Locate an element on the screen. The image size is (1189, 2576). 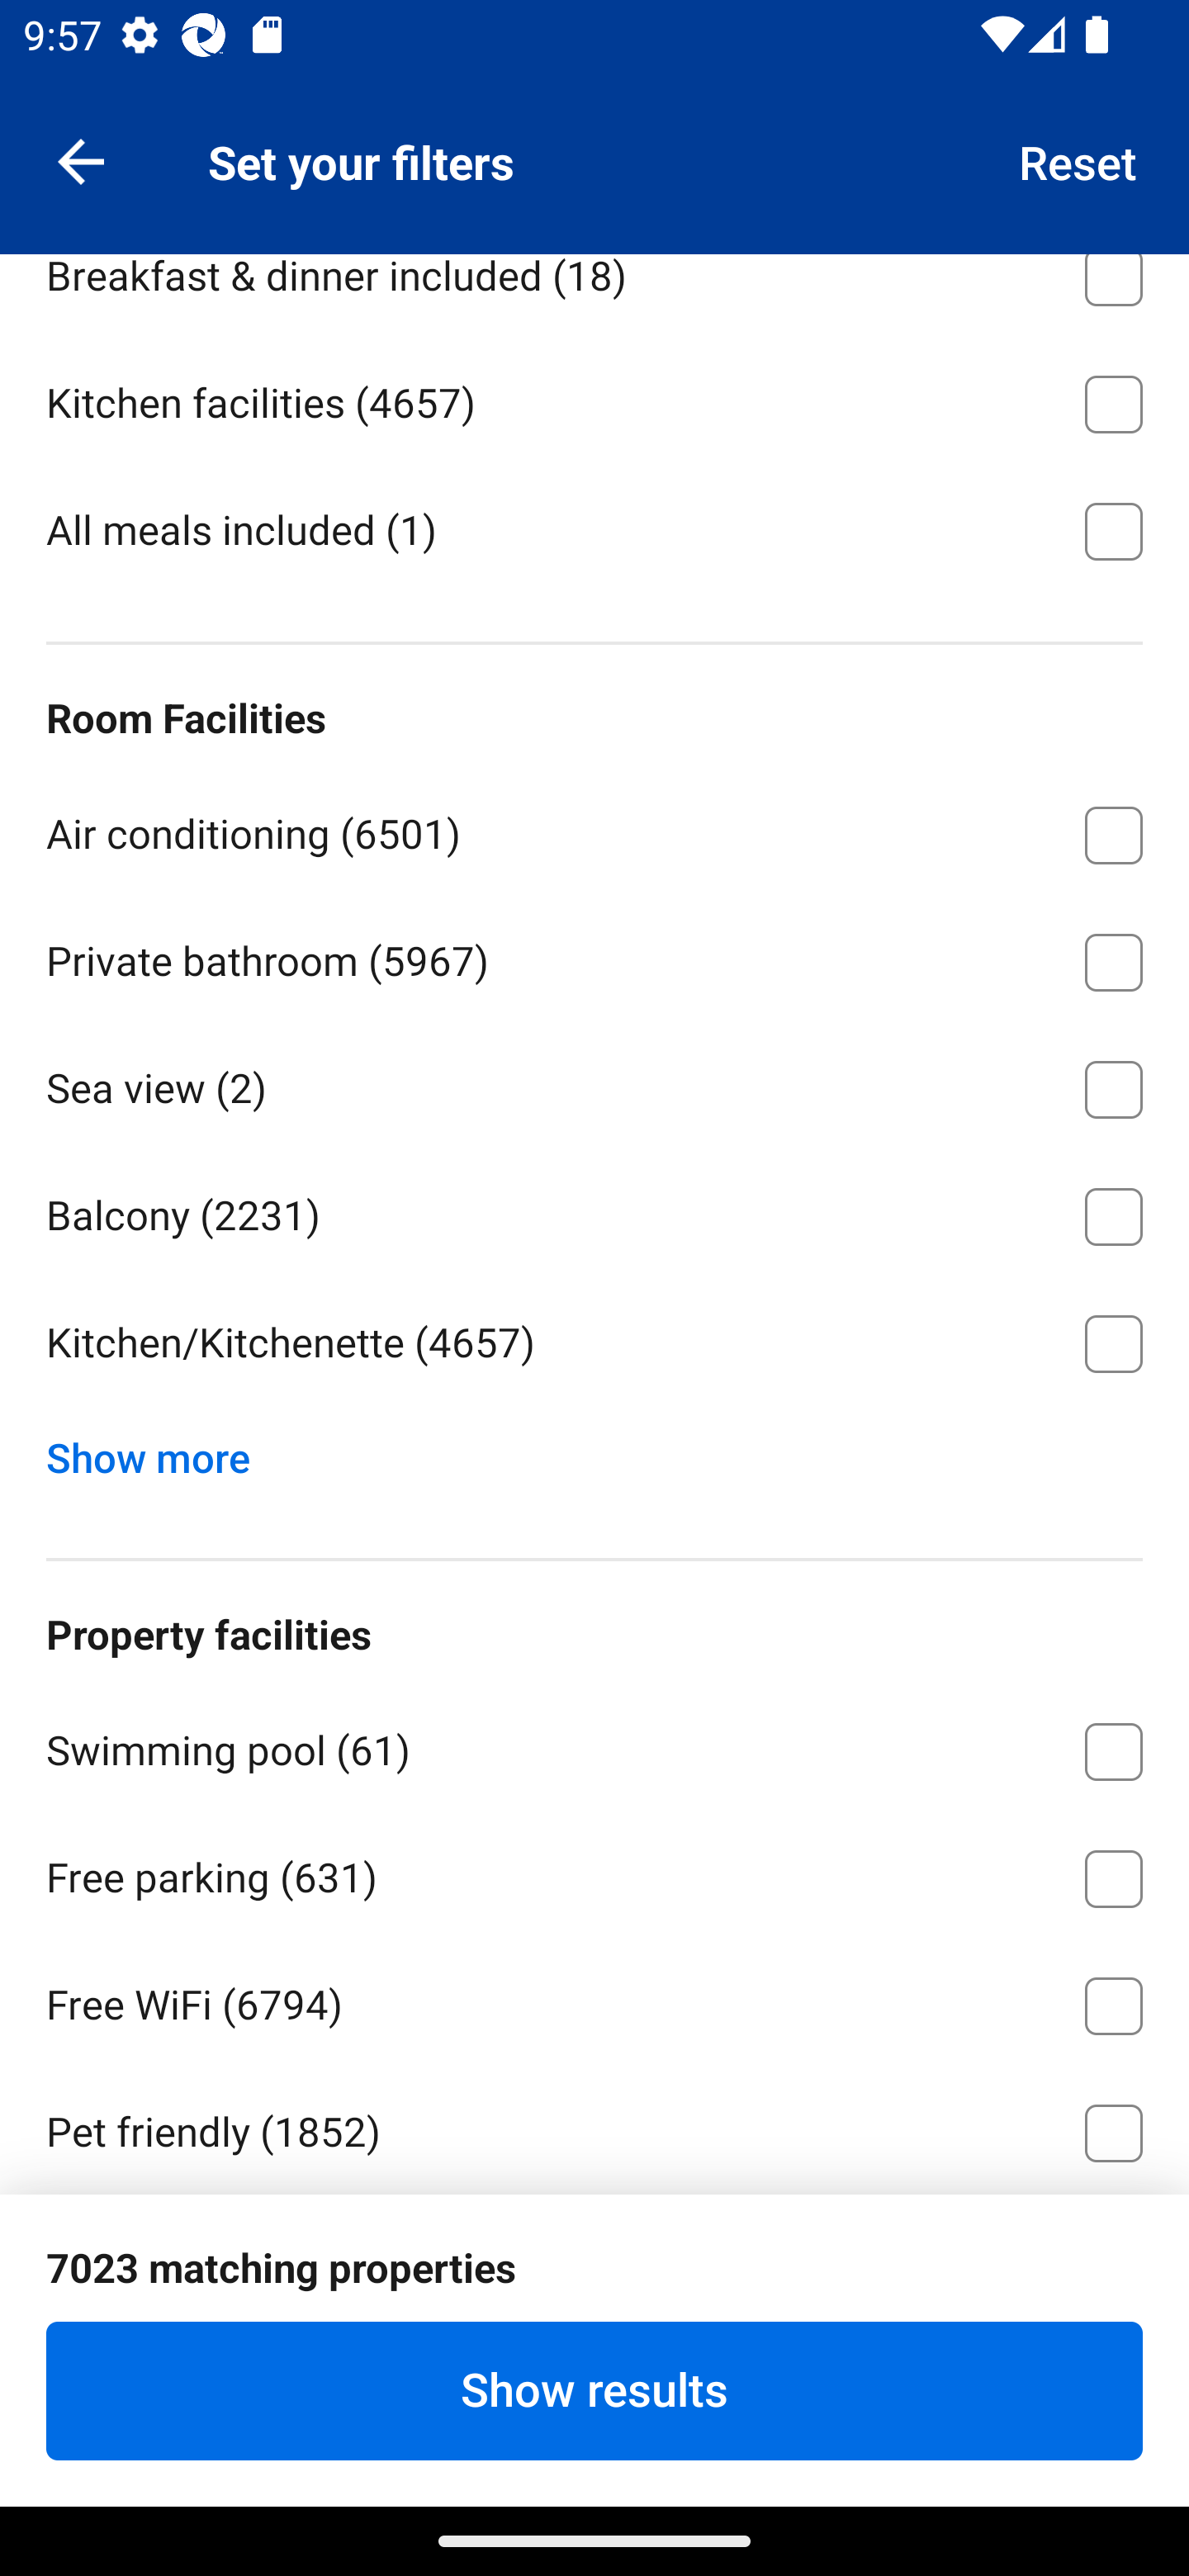
Private bathroom ⁦(5967) is located at coordinates (594, 956).